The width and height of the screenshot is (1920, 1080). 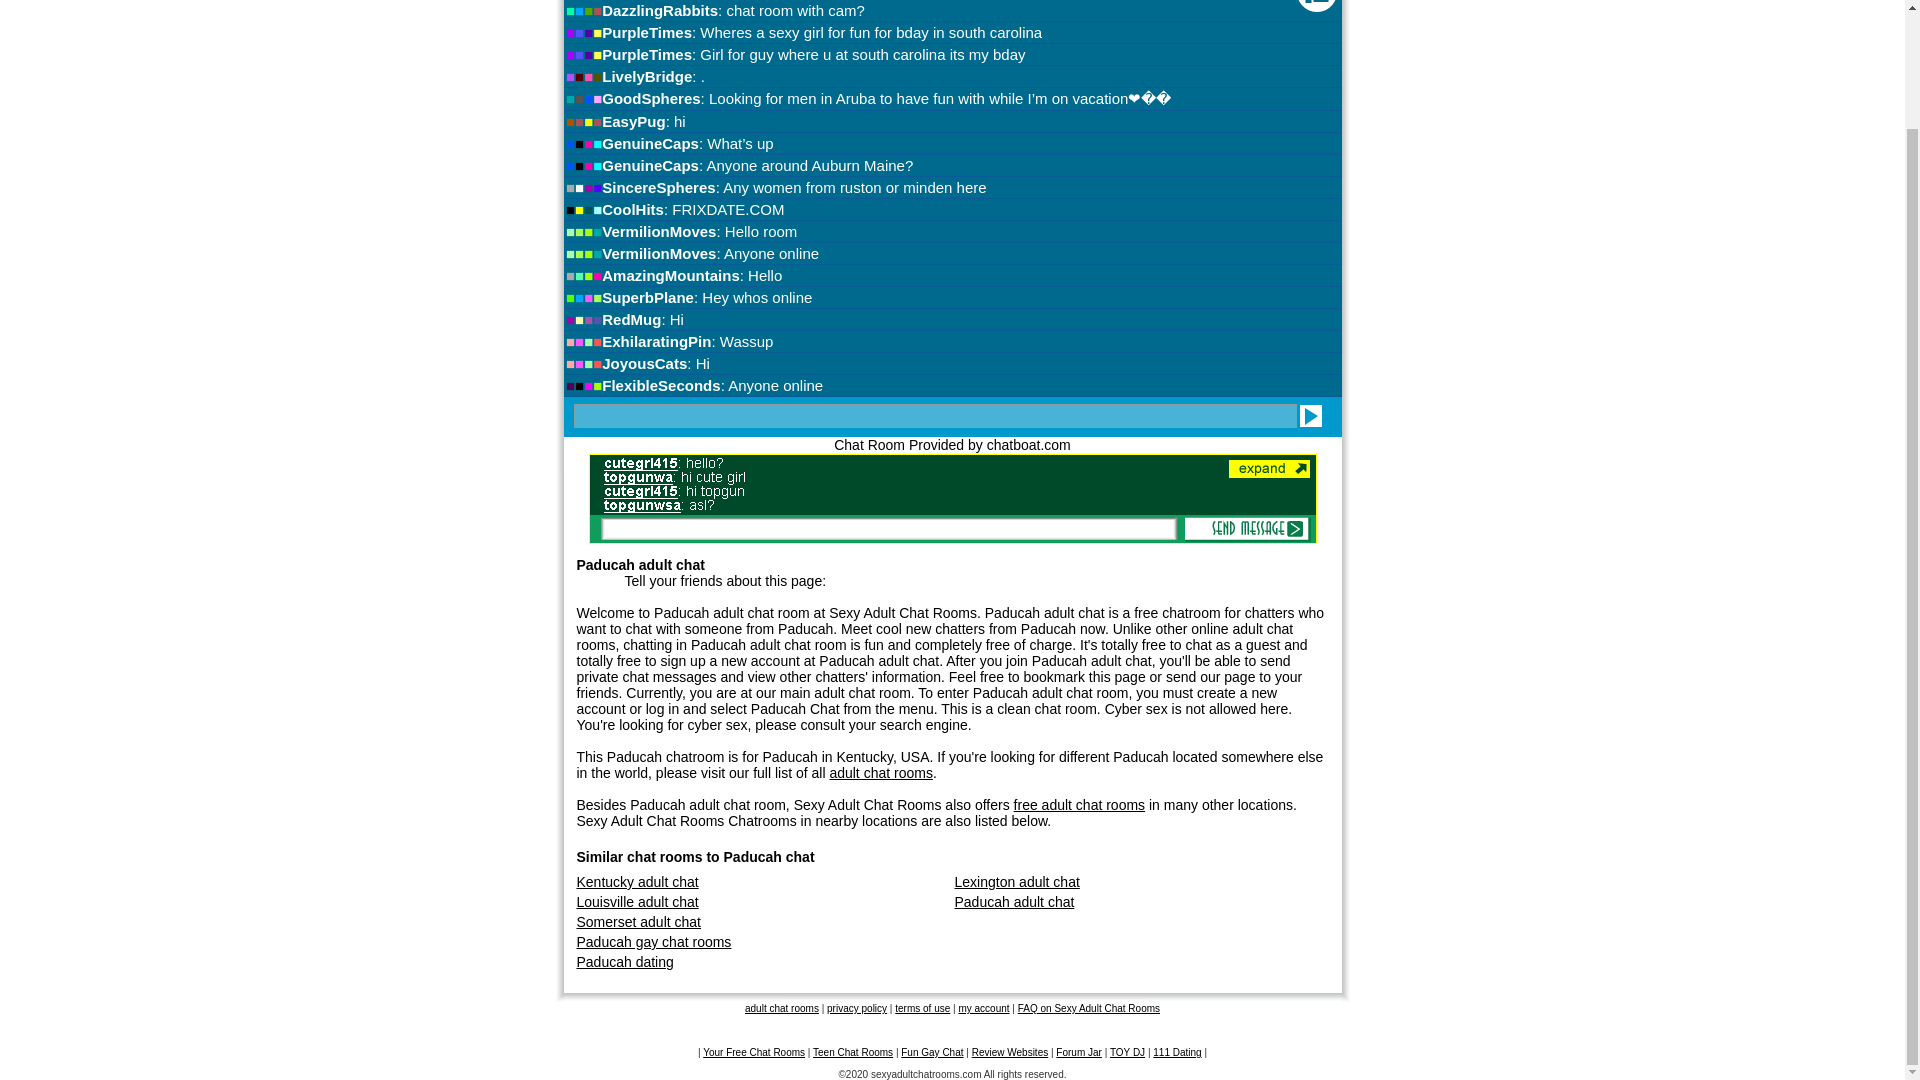 What do you see at coordinates (782, 1008) in the screenshot?
I see `adult chat rooms` at bounding box center [782, 1008].